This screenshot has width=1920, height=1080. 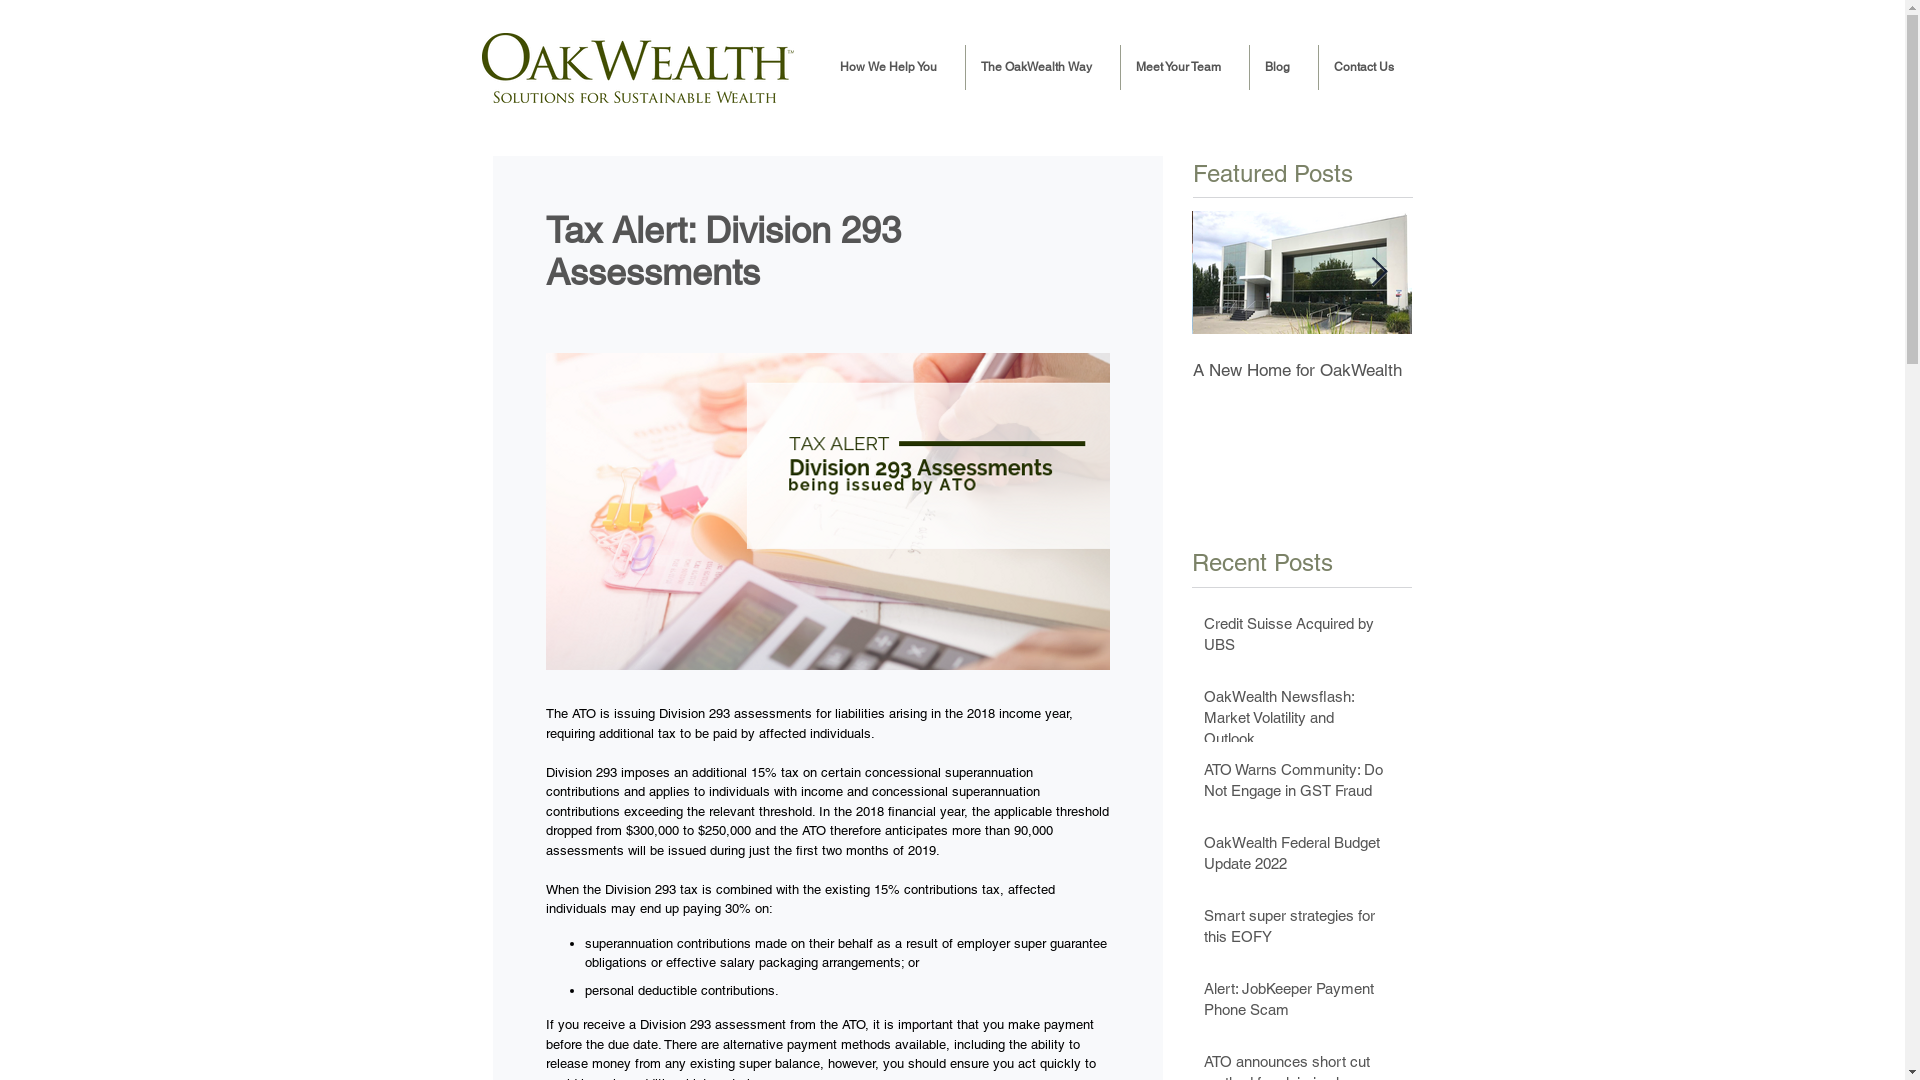 I want to click on Alert: JobKeeper Payment Phone Scam, so click(x=1295, y=1003).